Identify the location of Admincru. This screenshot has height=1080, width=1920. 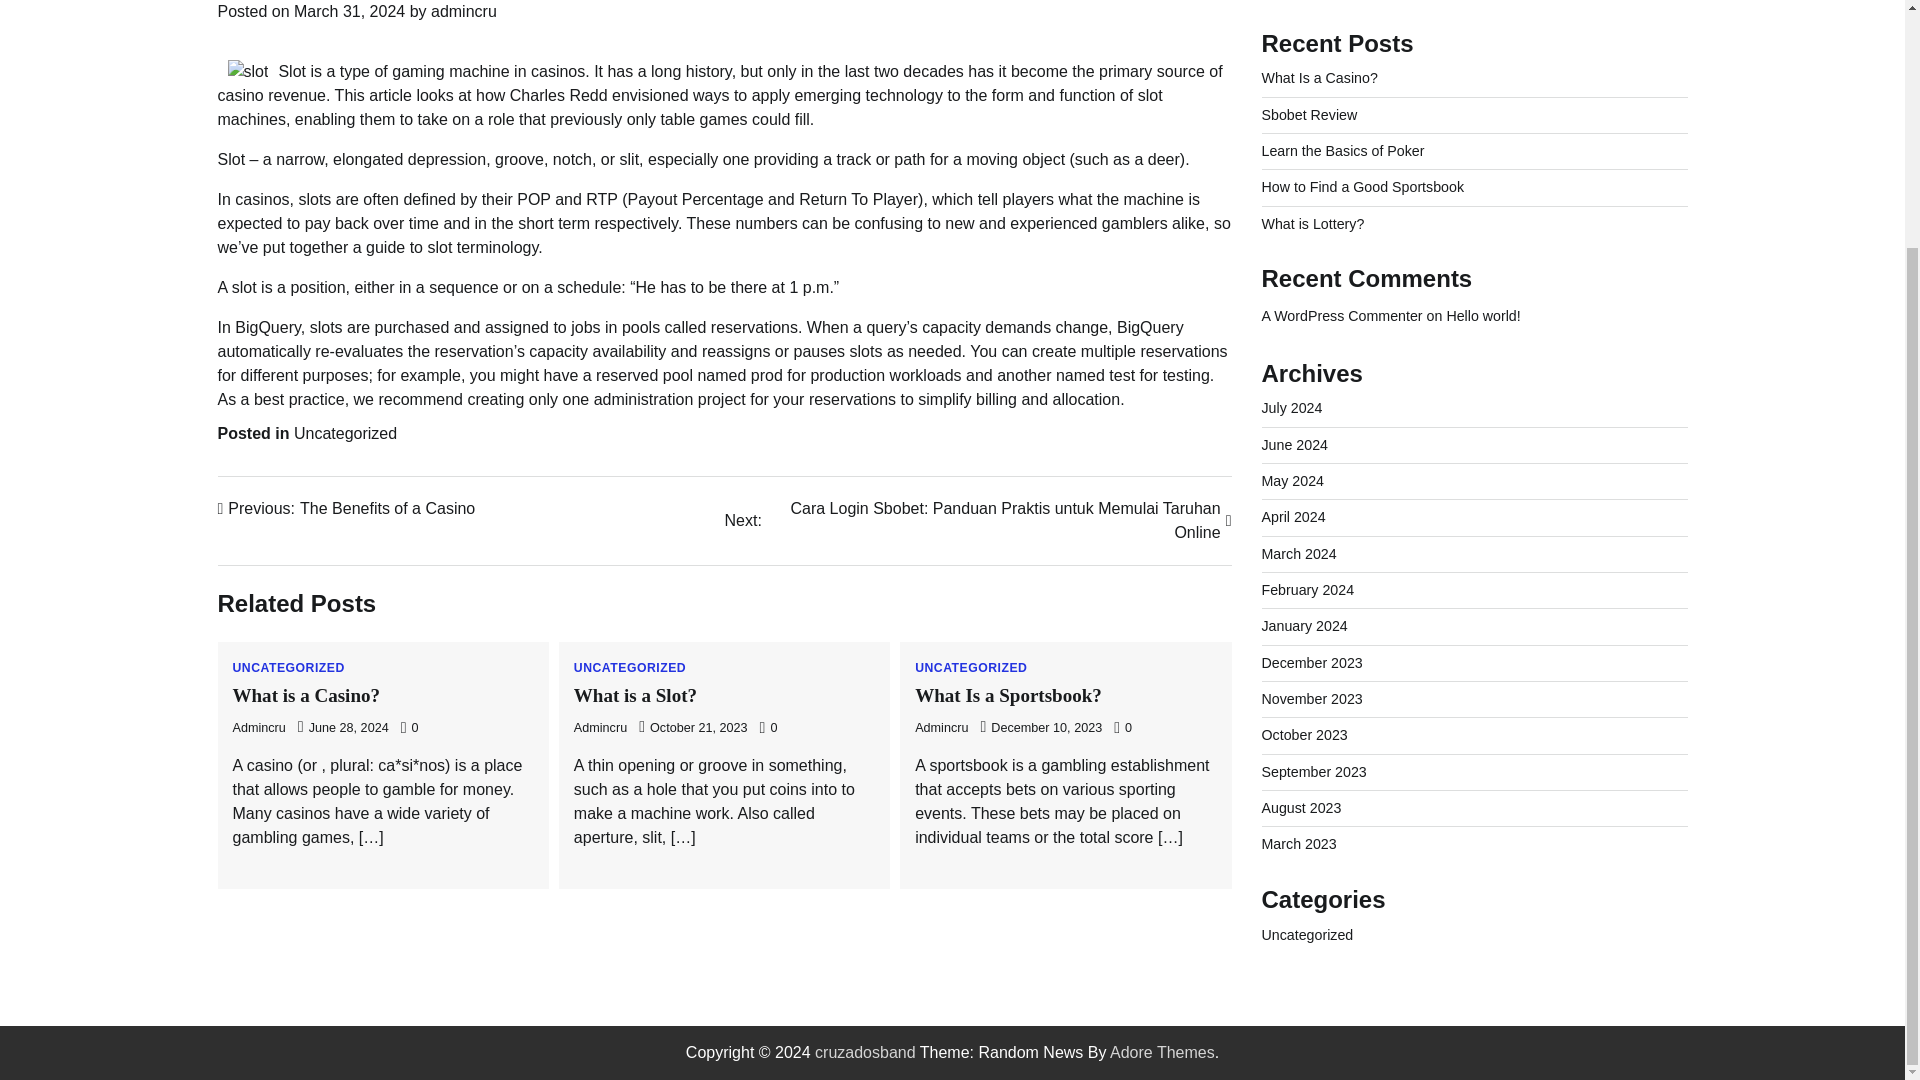
(1309, 114).